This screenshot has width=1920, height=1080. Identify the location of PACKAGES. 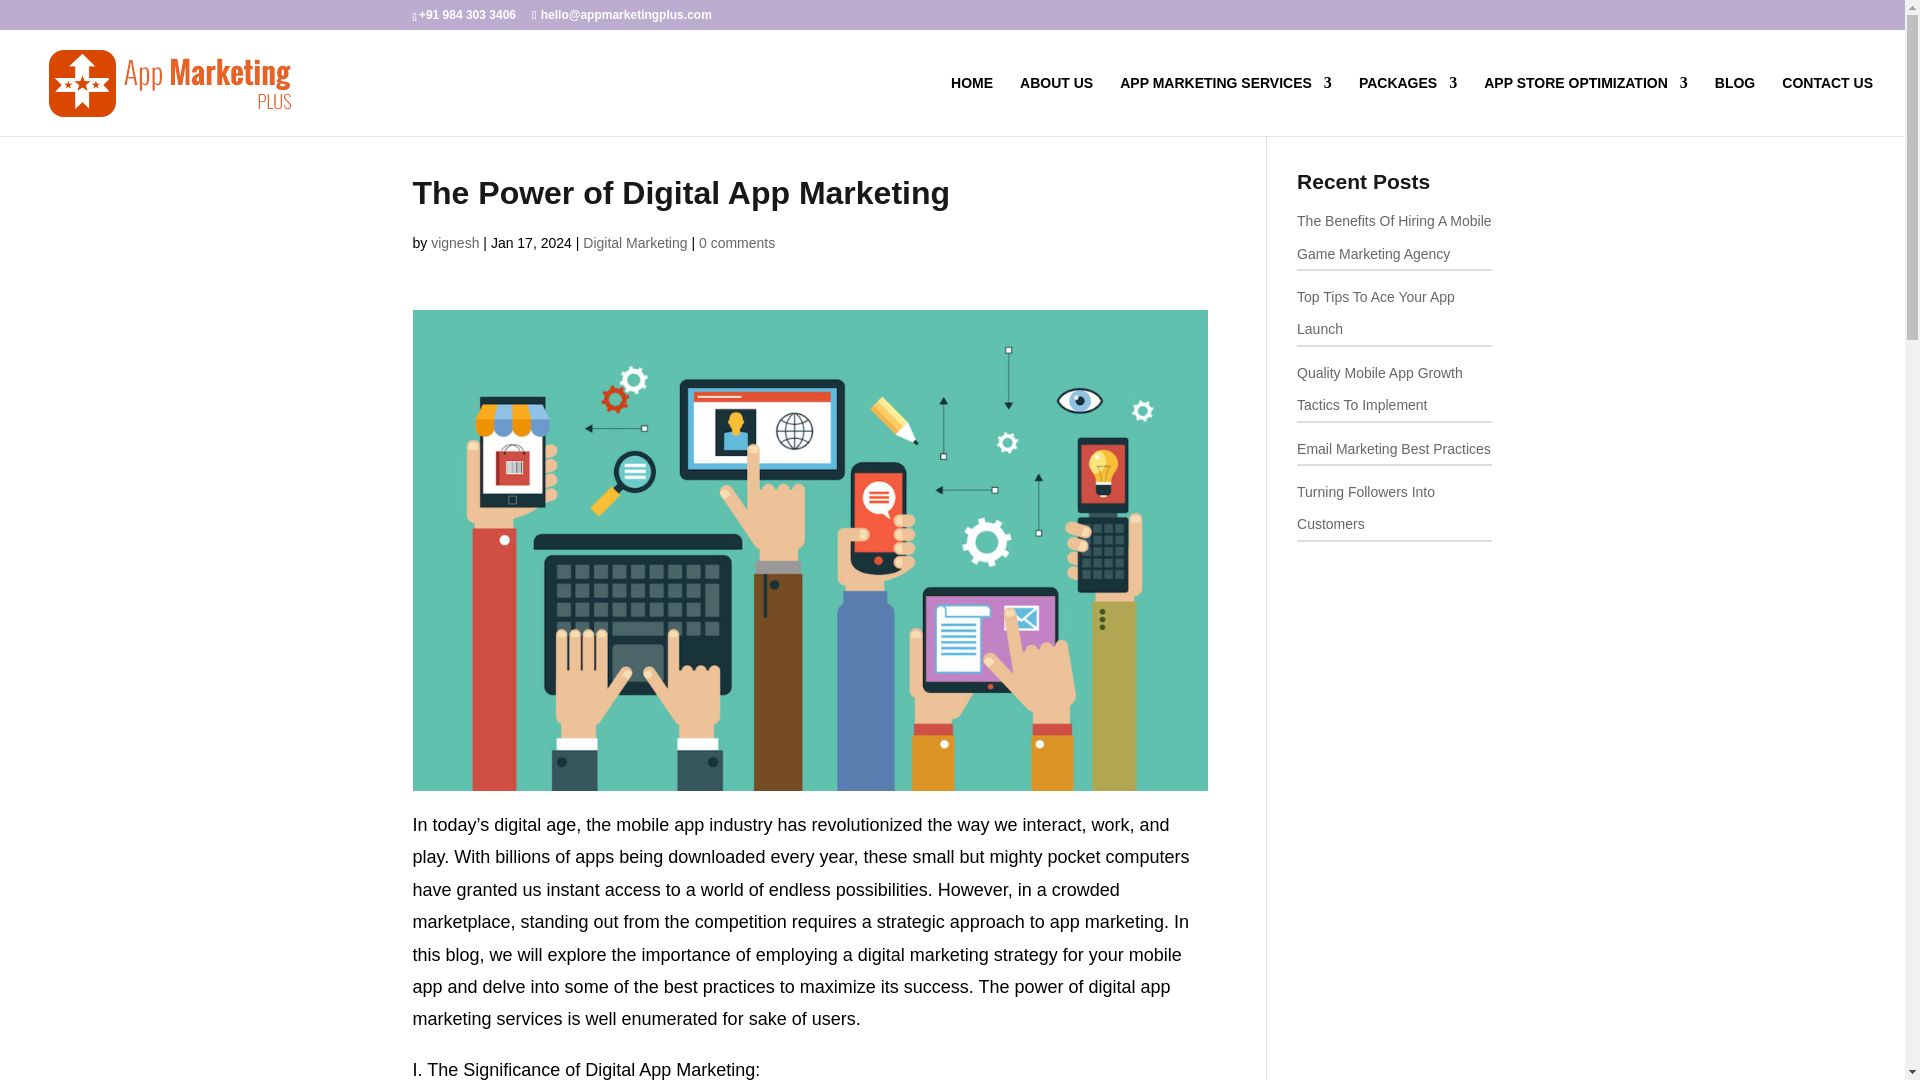
(1408, 106).